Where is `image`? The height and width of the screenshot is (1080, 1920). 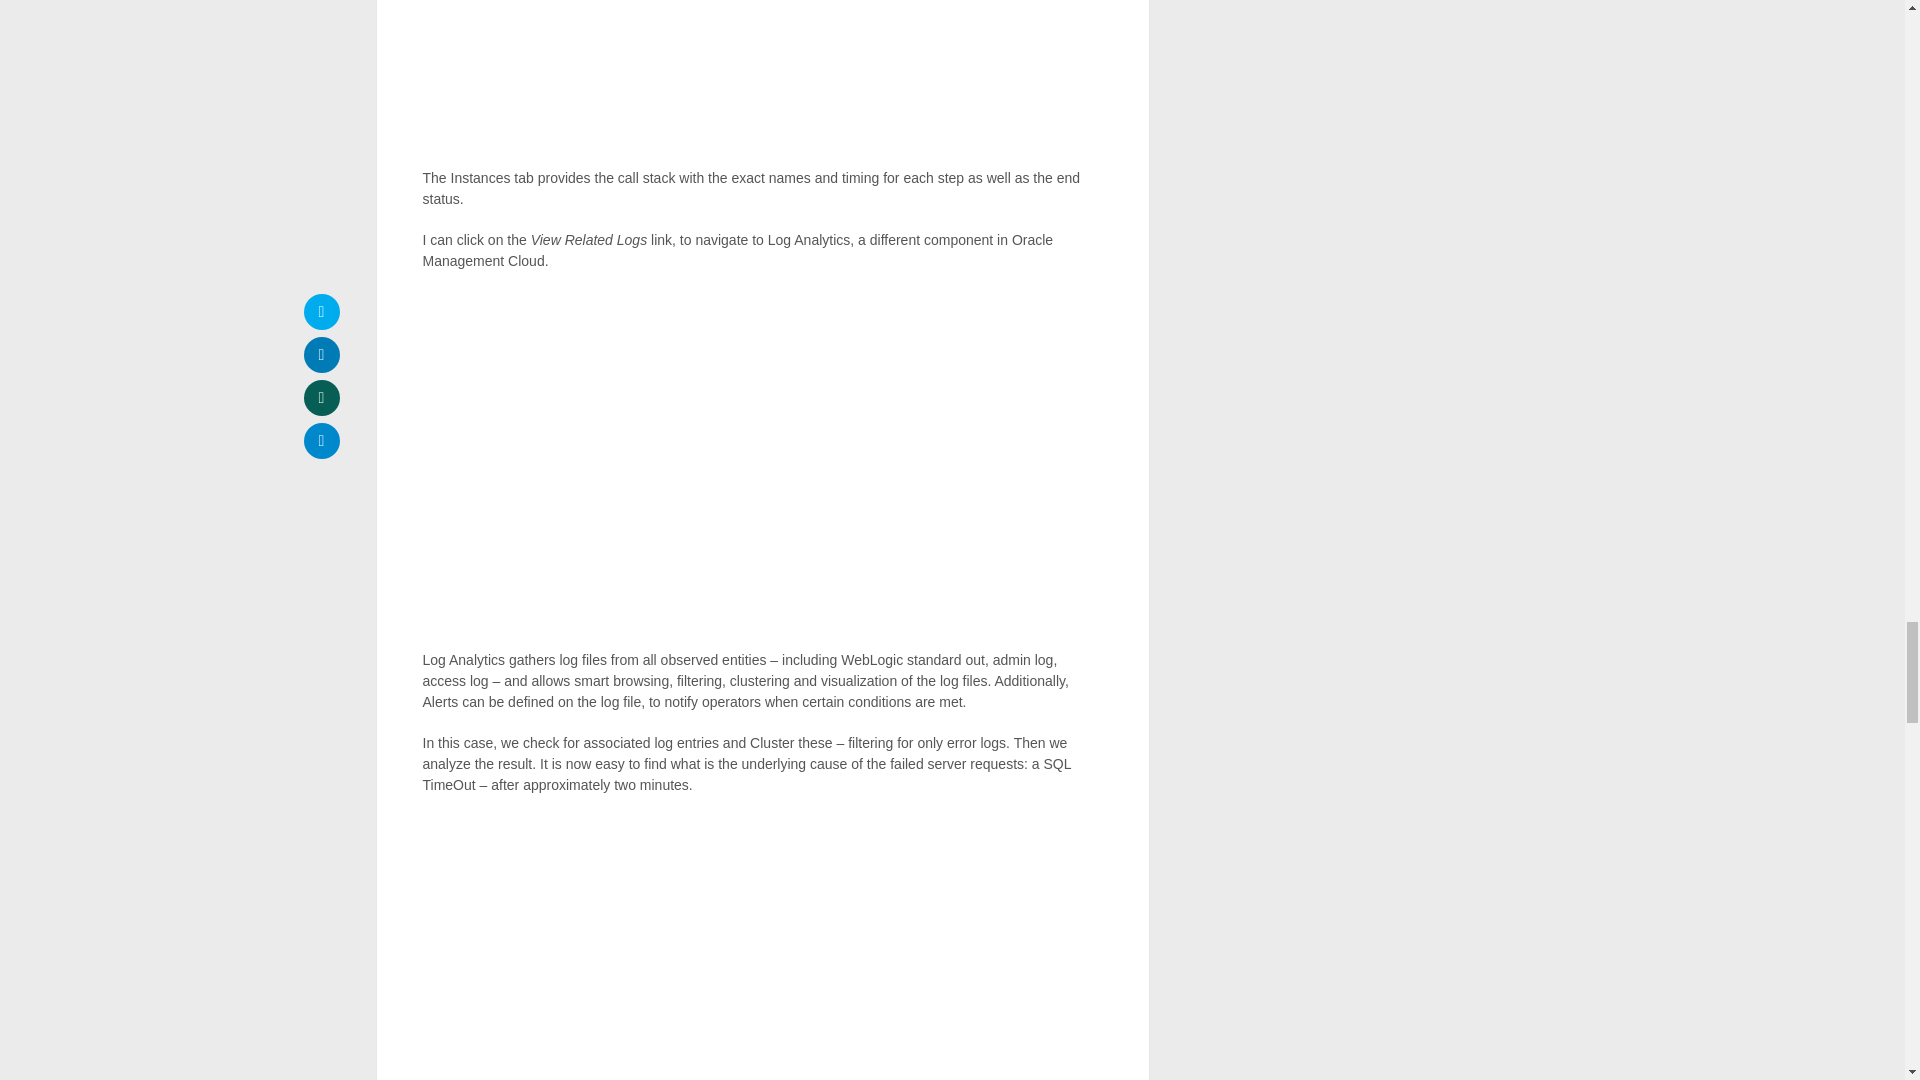
image is located at coordinates (762, 74).